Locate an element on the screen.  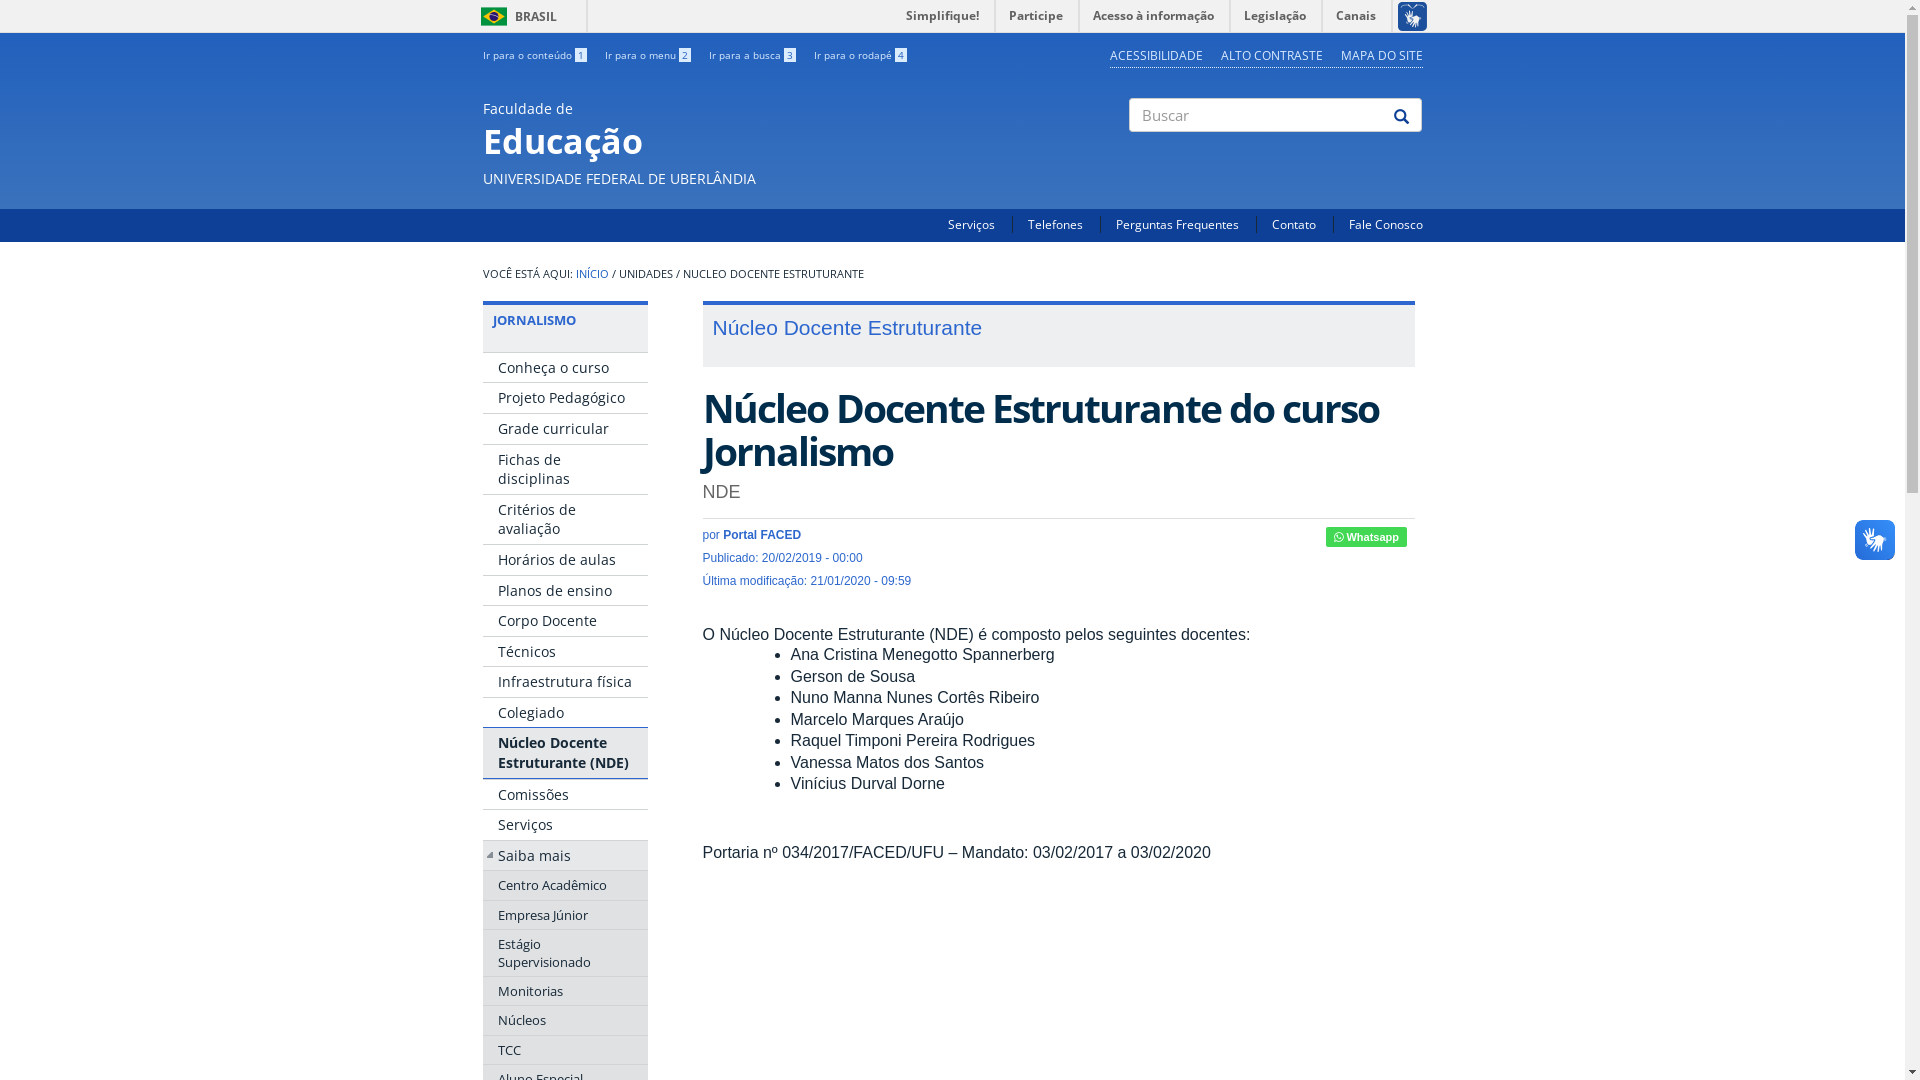
Fichas de disciplinas is located at coordinates (564, 470).